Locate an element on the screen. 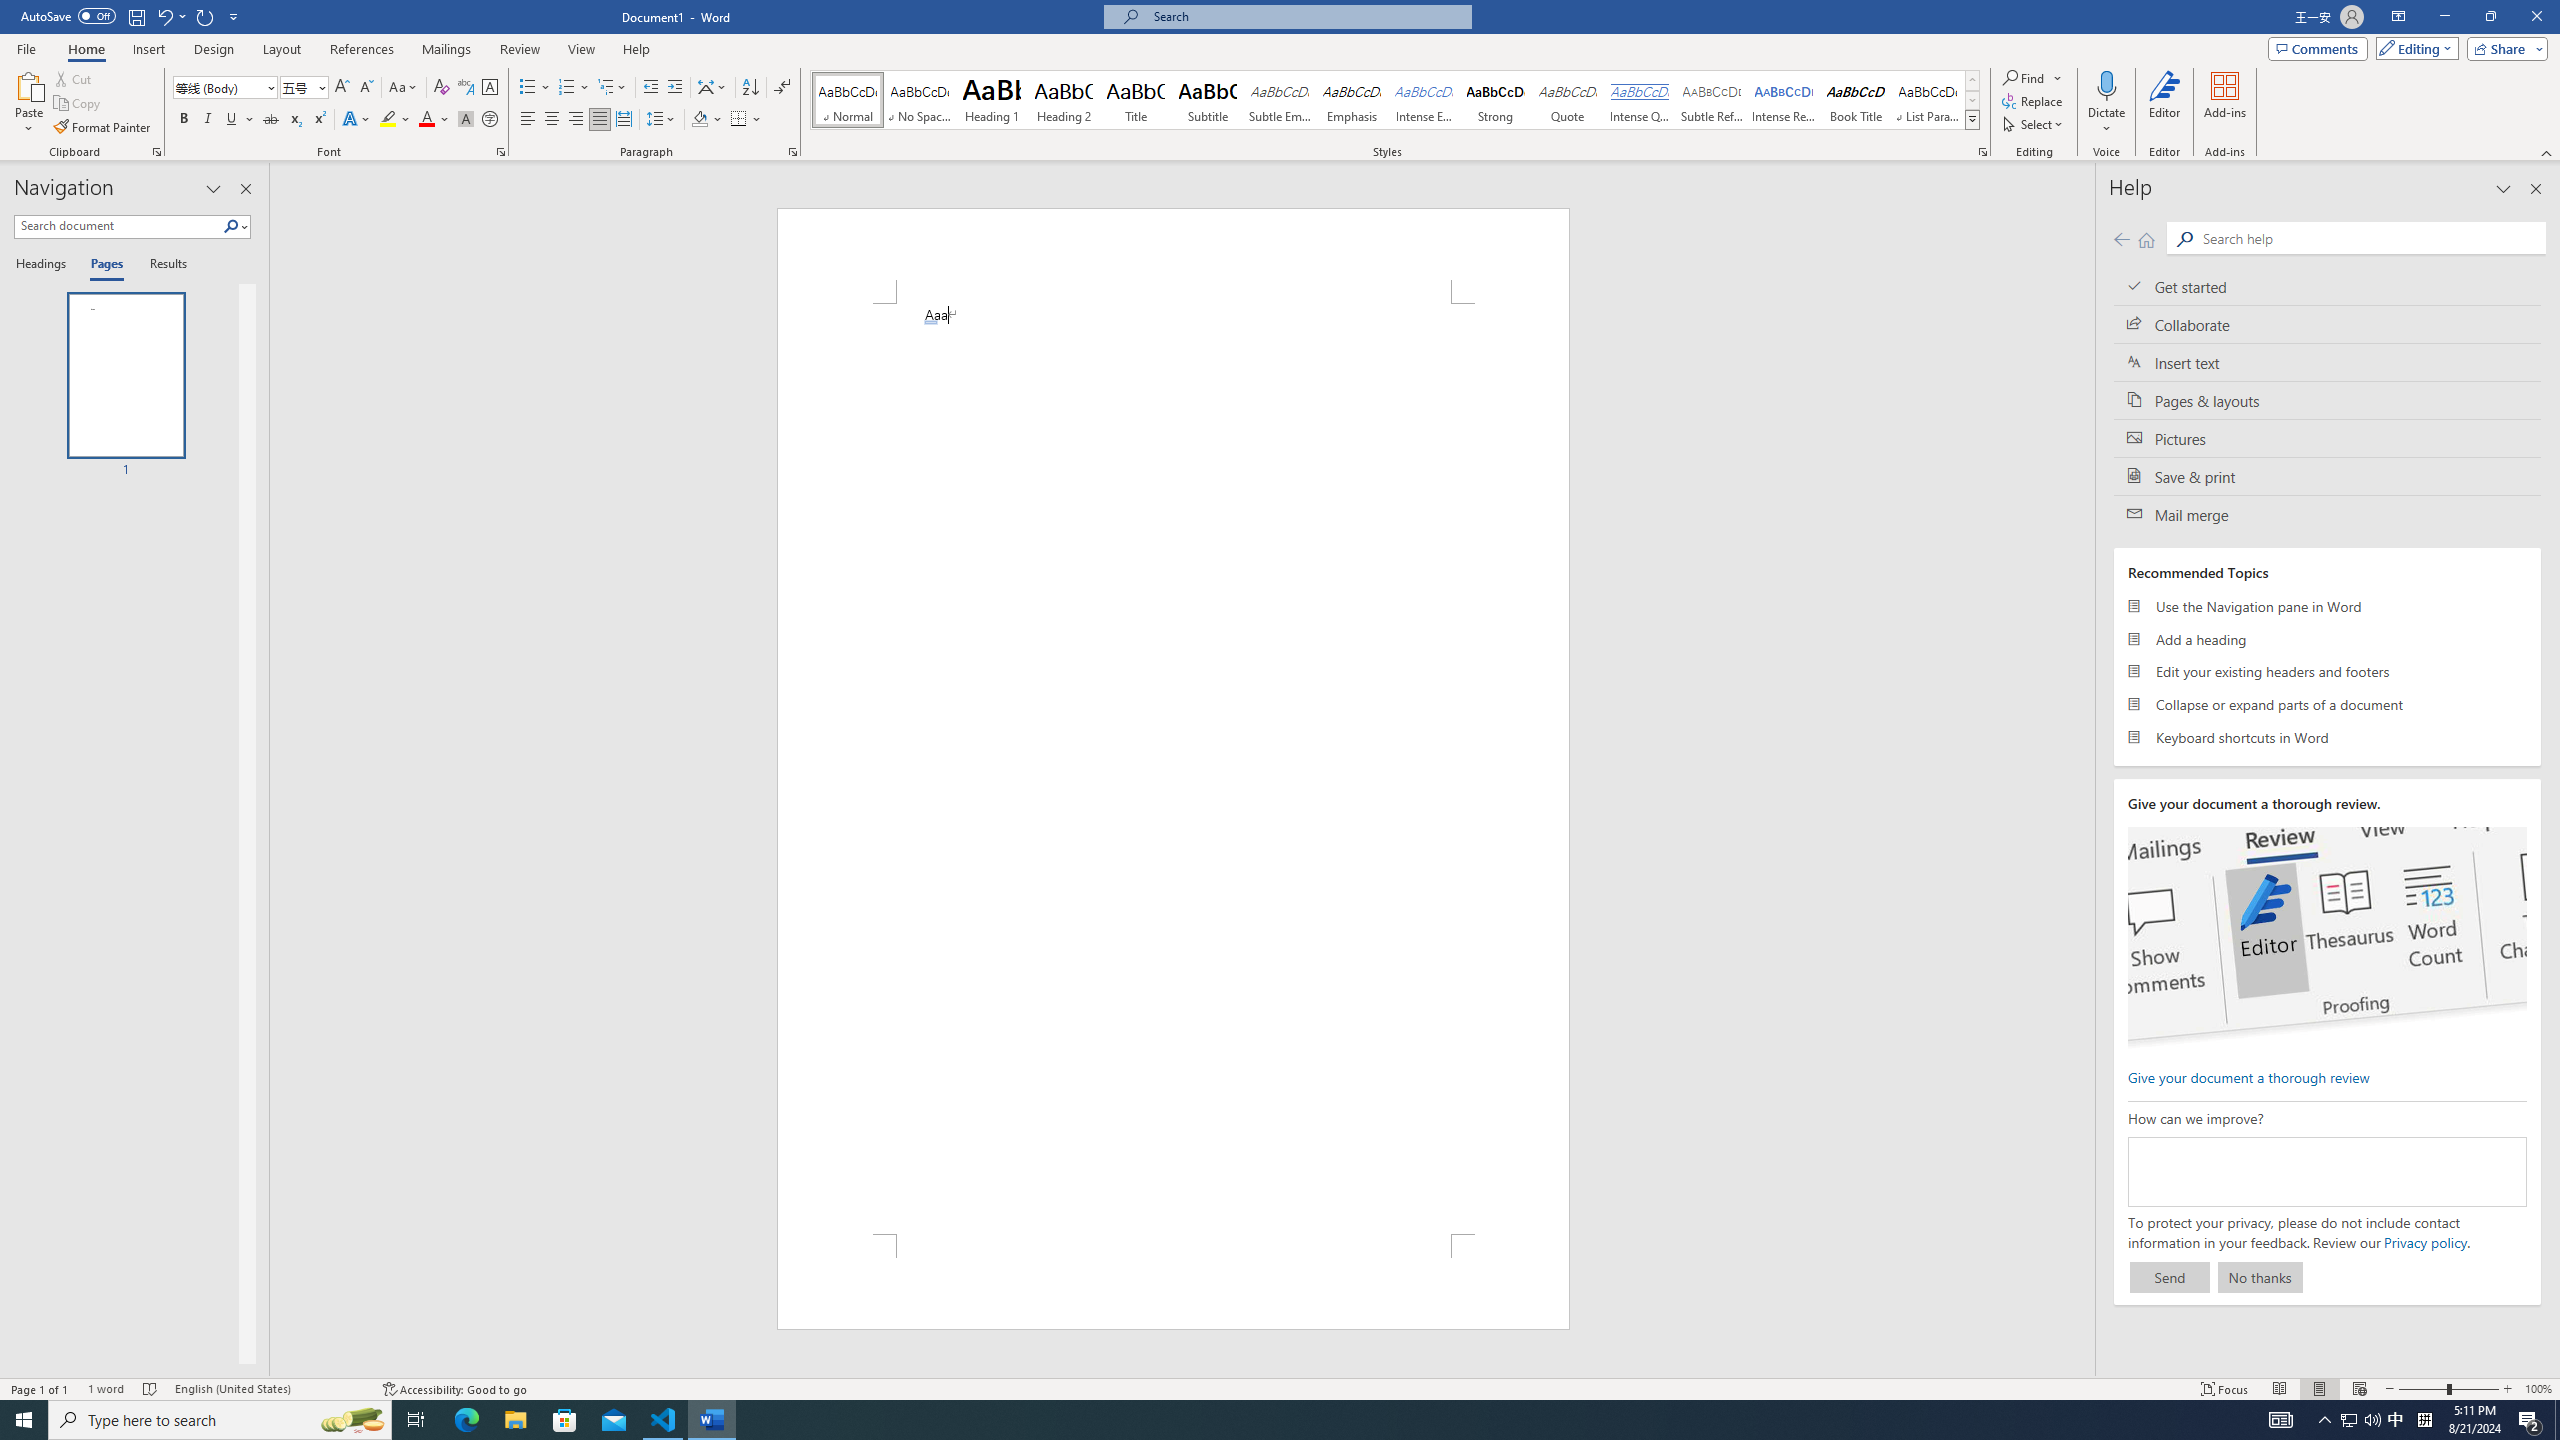 The height and width of the screenshot is (1440, 2560). Increase Indent is located at coordinates (674, 88).